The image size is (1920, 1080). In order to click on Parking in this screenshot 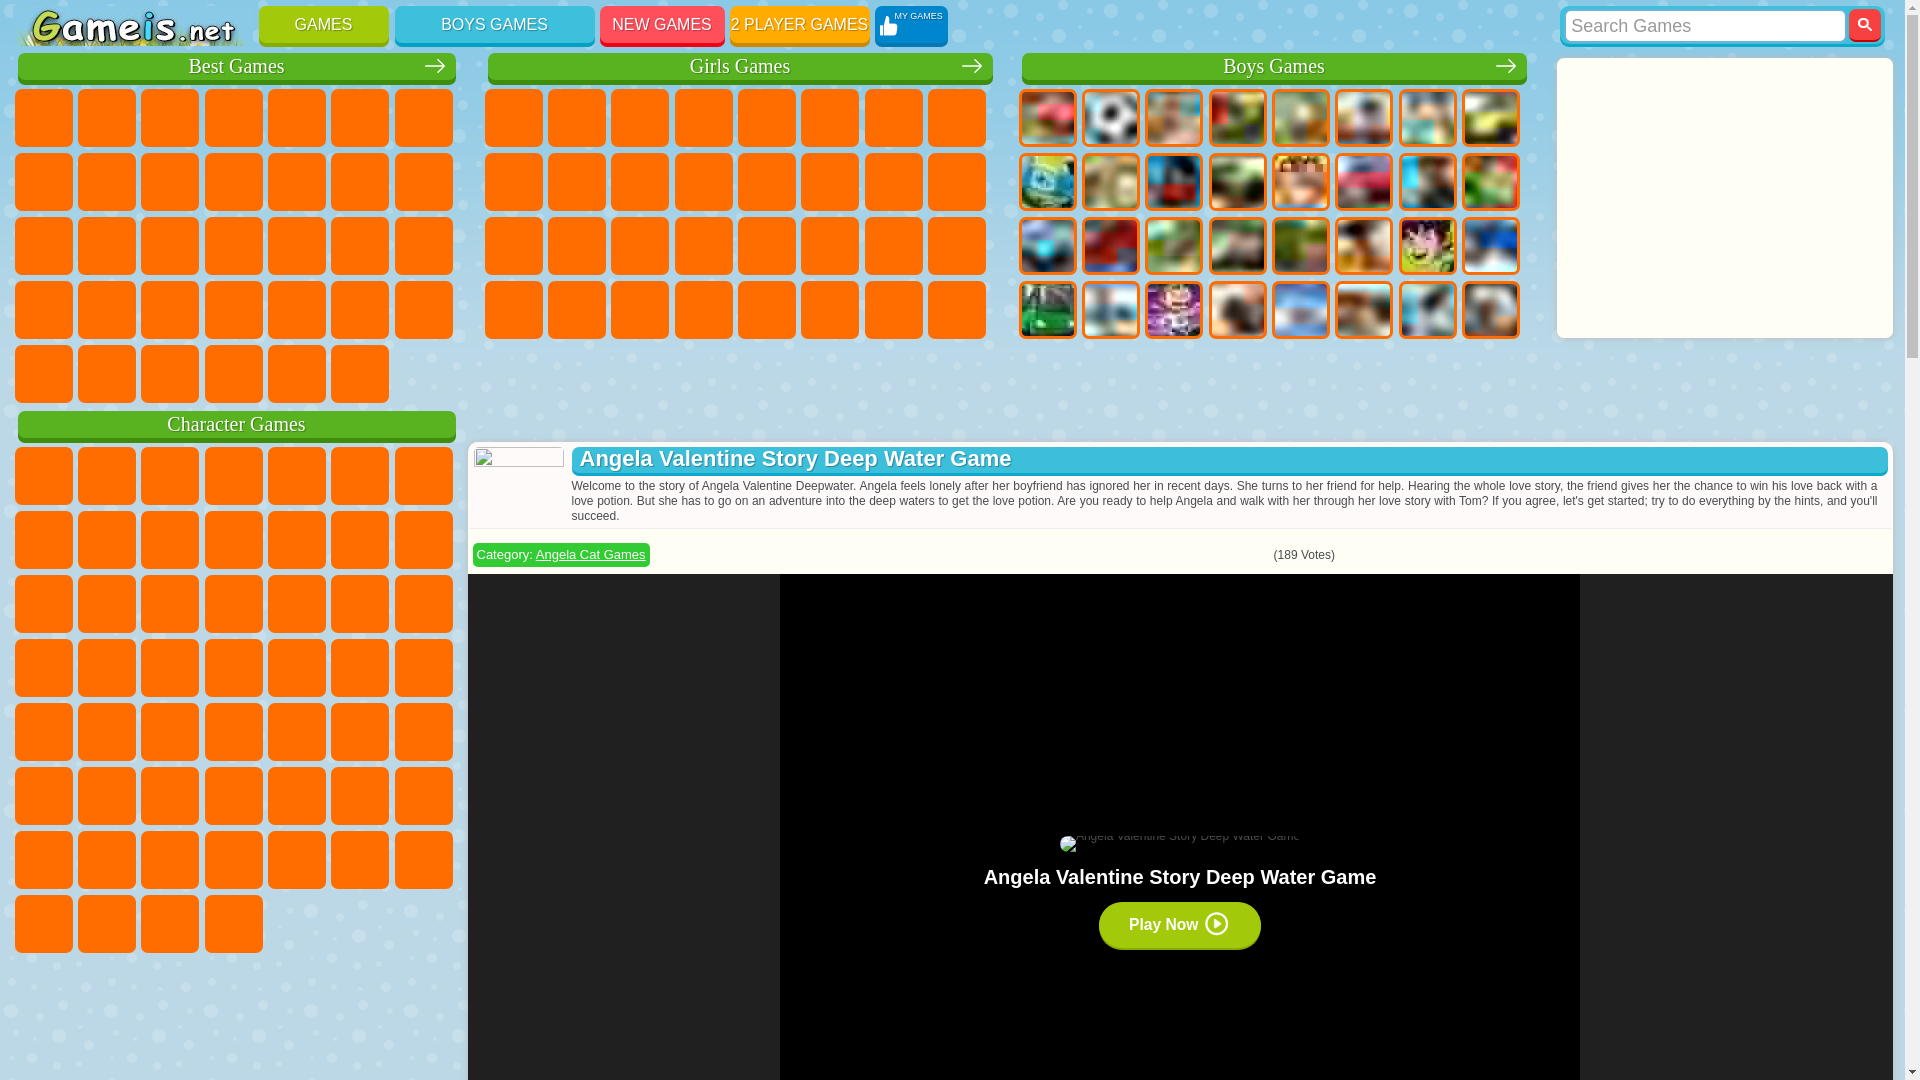, I will do `click(1046, 117)`.